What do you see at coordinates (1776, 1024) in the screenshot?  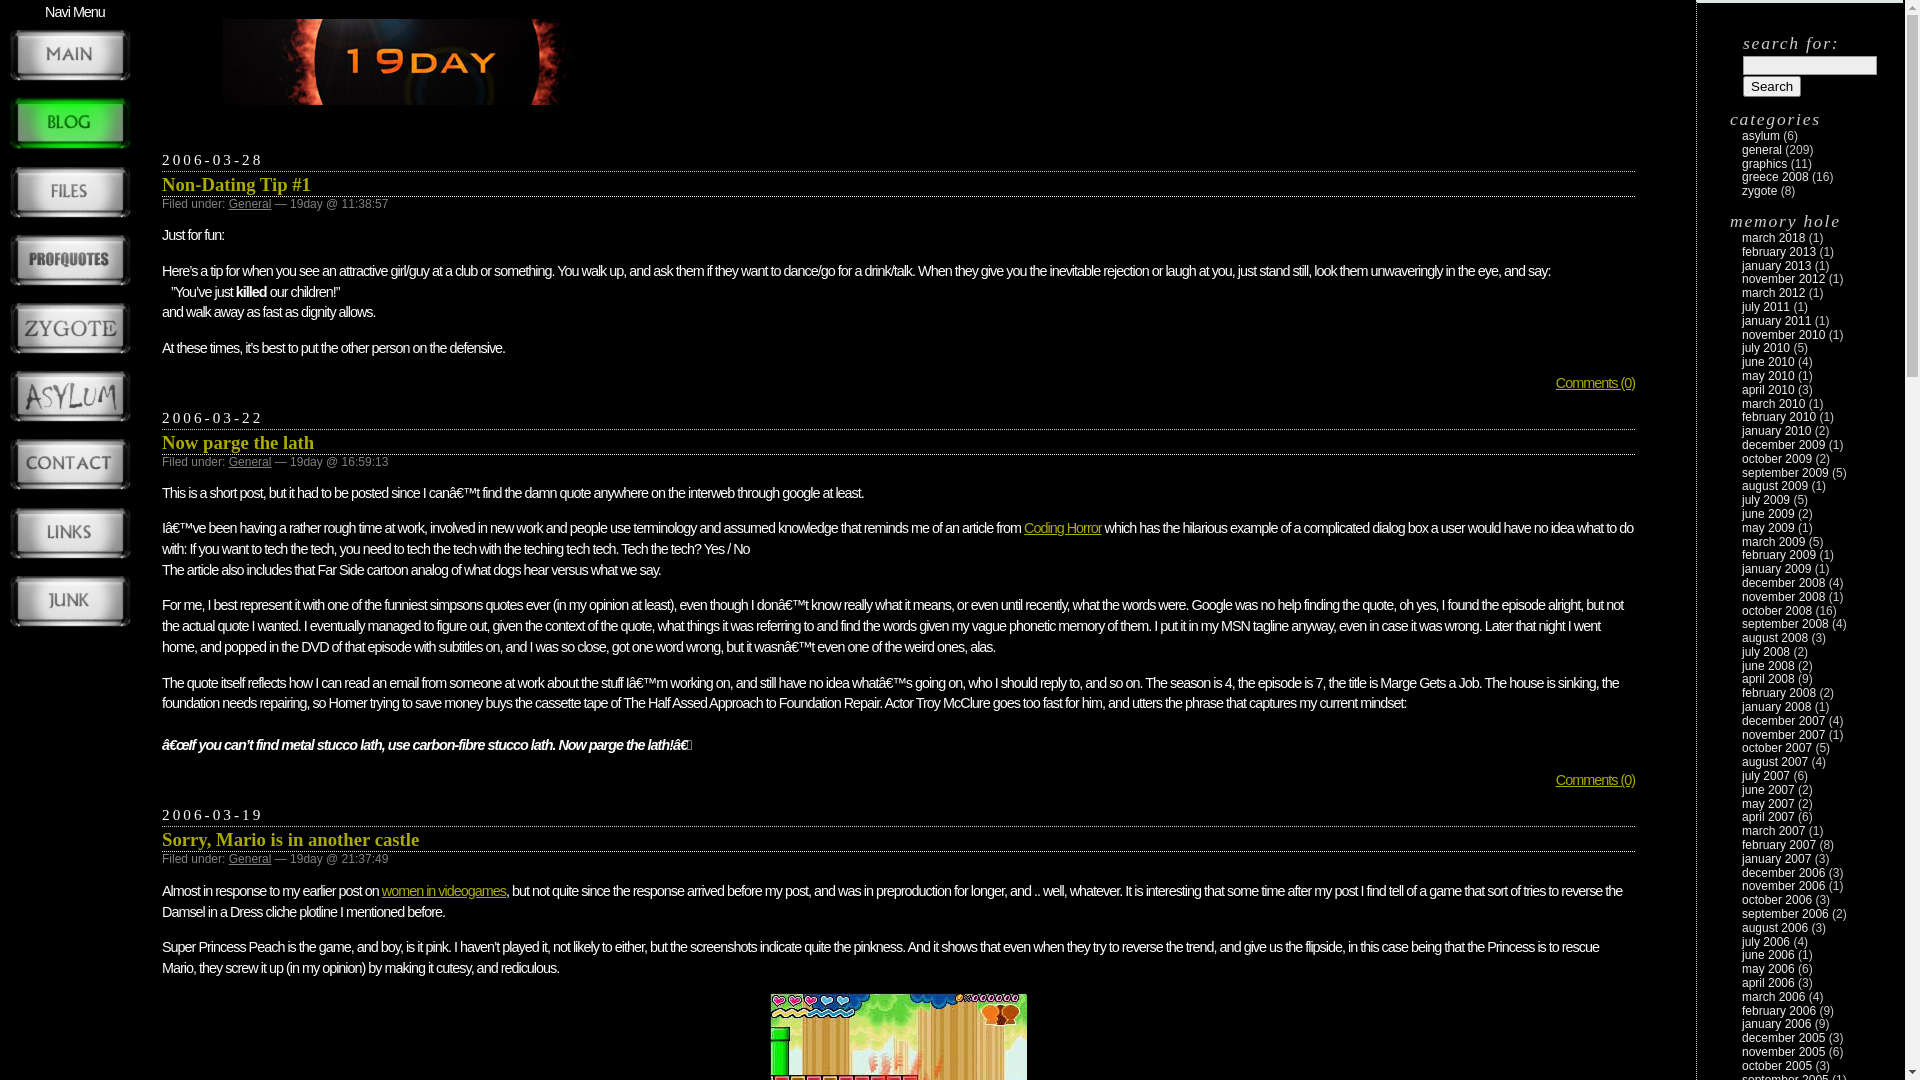 I see `january 2006` at bounding box center [1776, 1024].